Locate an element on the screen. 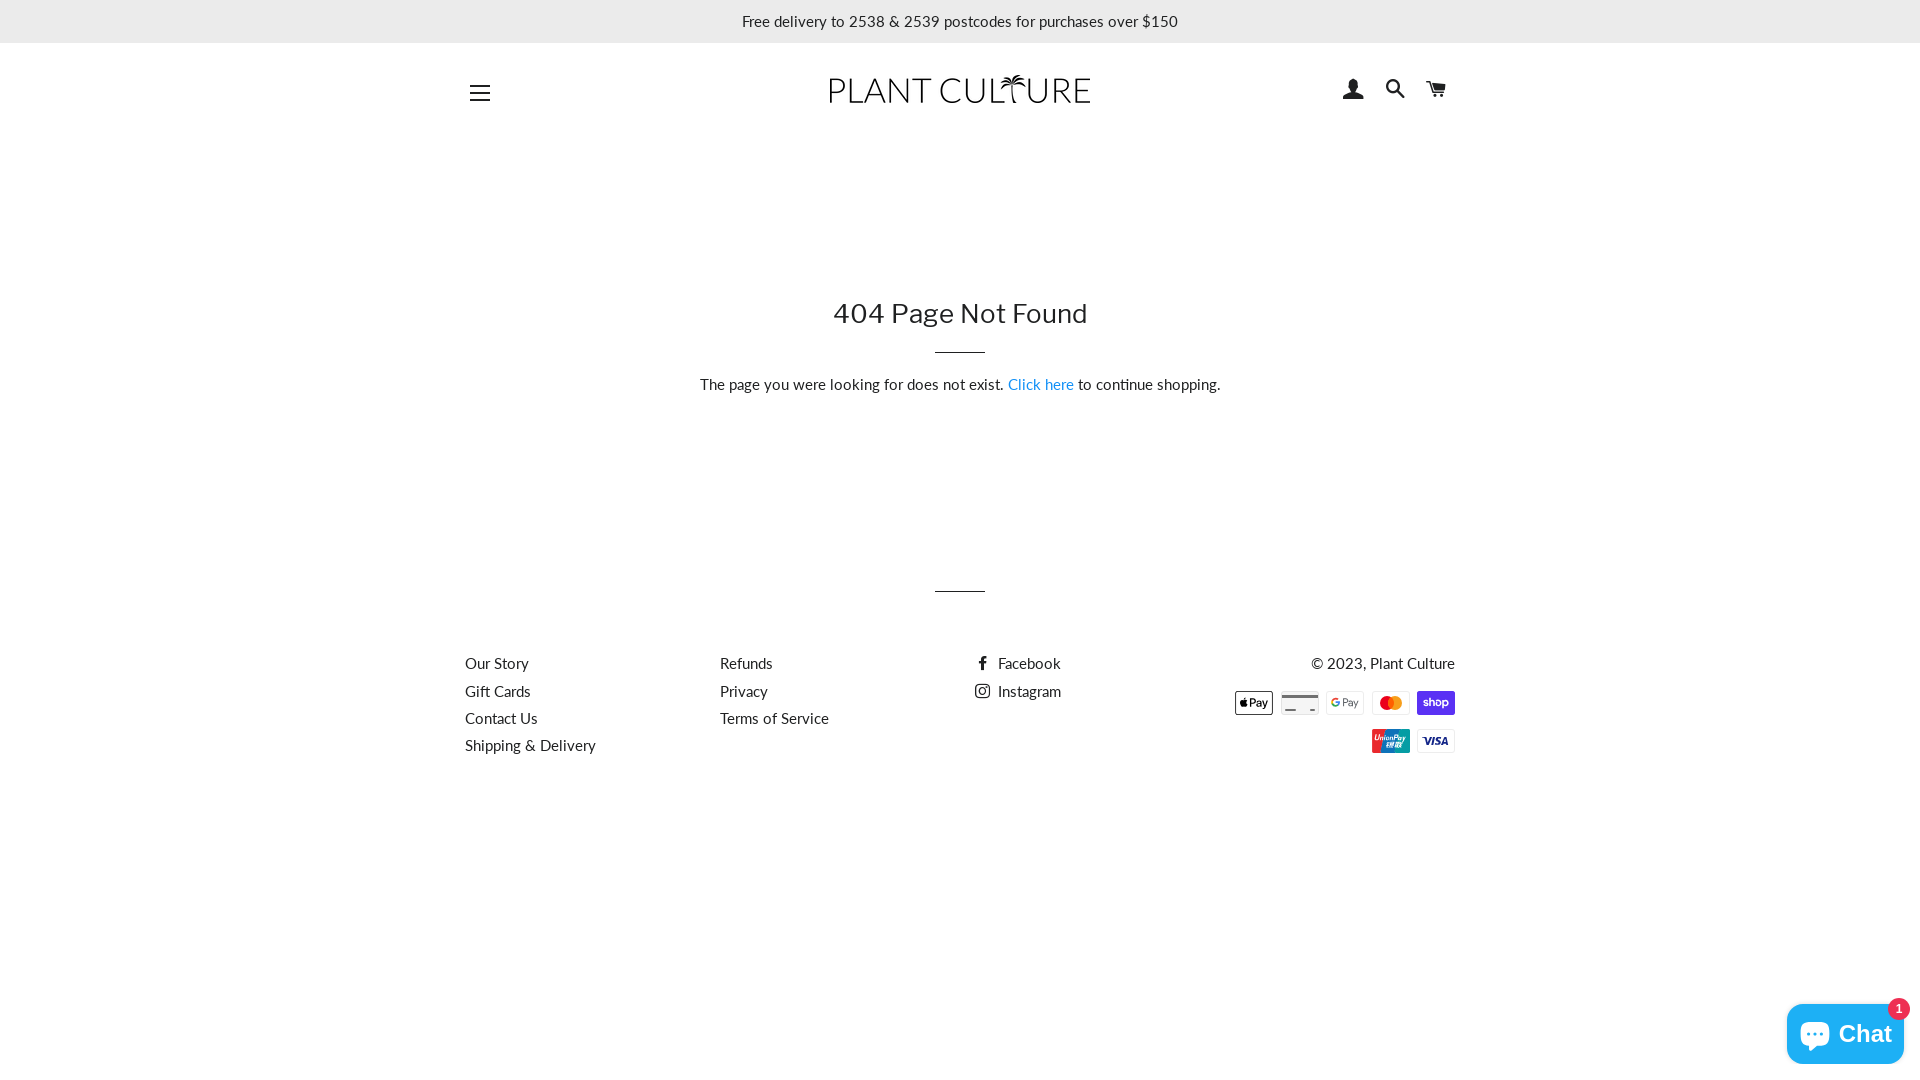 The height and width of the screenshot is (1080, 1920). Terms of Service is located at coordinates (774, 718).